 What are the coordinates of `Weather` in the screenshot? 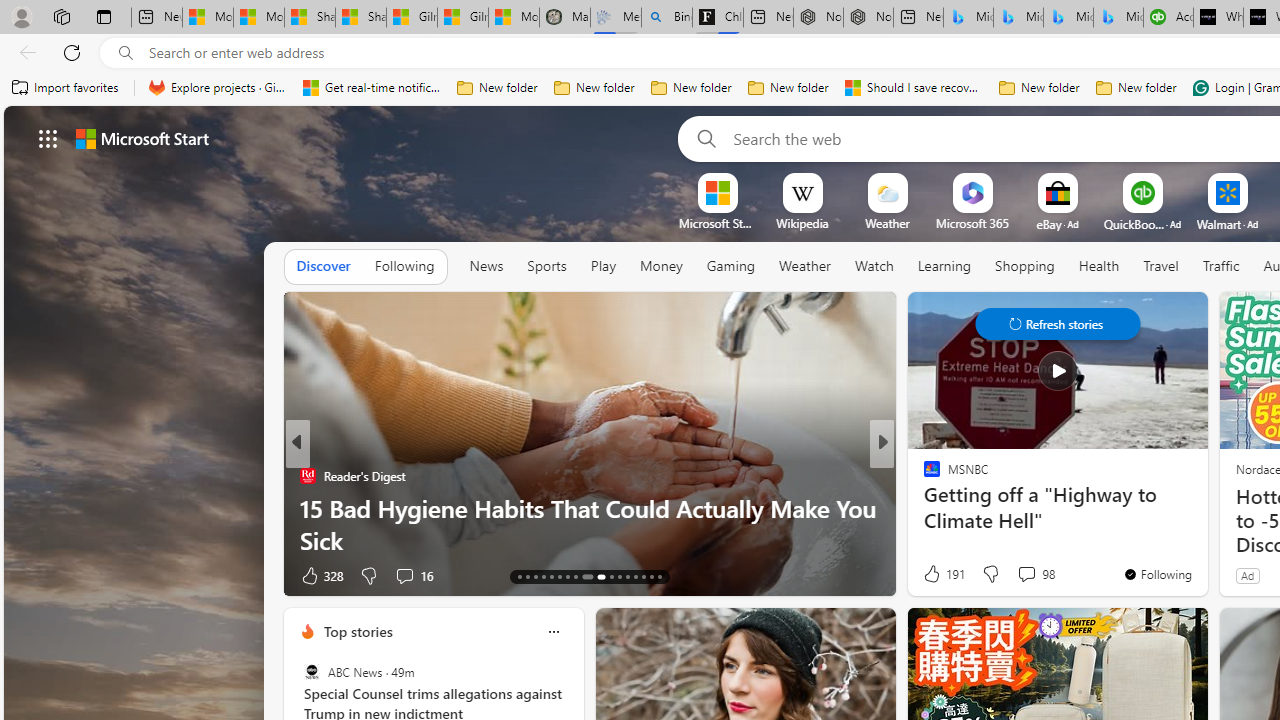 It's located at (804, 266).